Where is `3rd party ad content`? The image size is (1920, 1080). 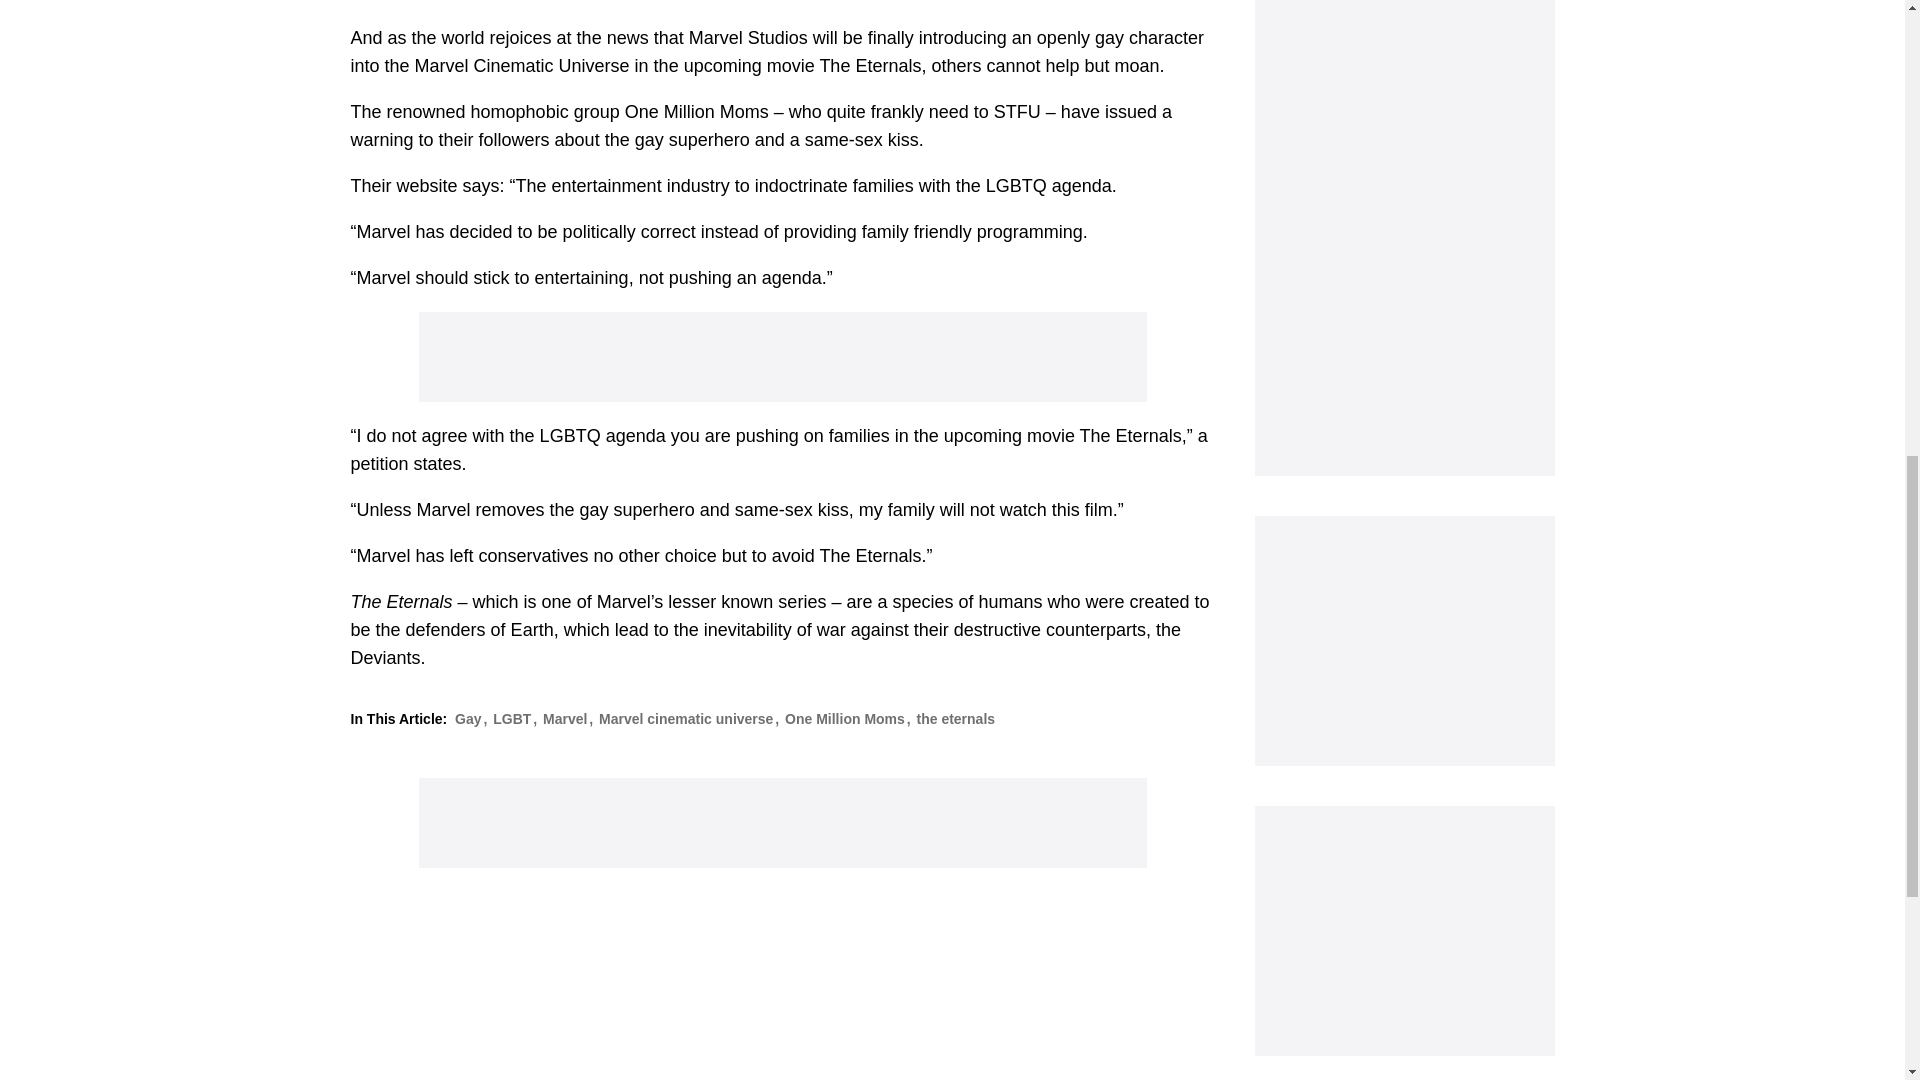 3rd party ad content is located at coordinates (1403, 238).